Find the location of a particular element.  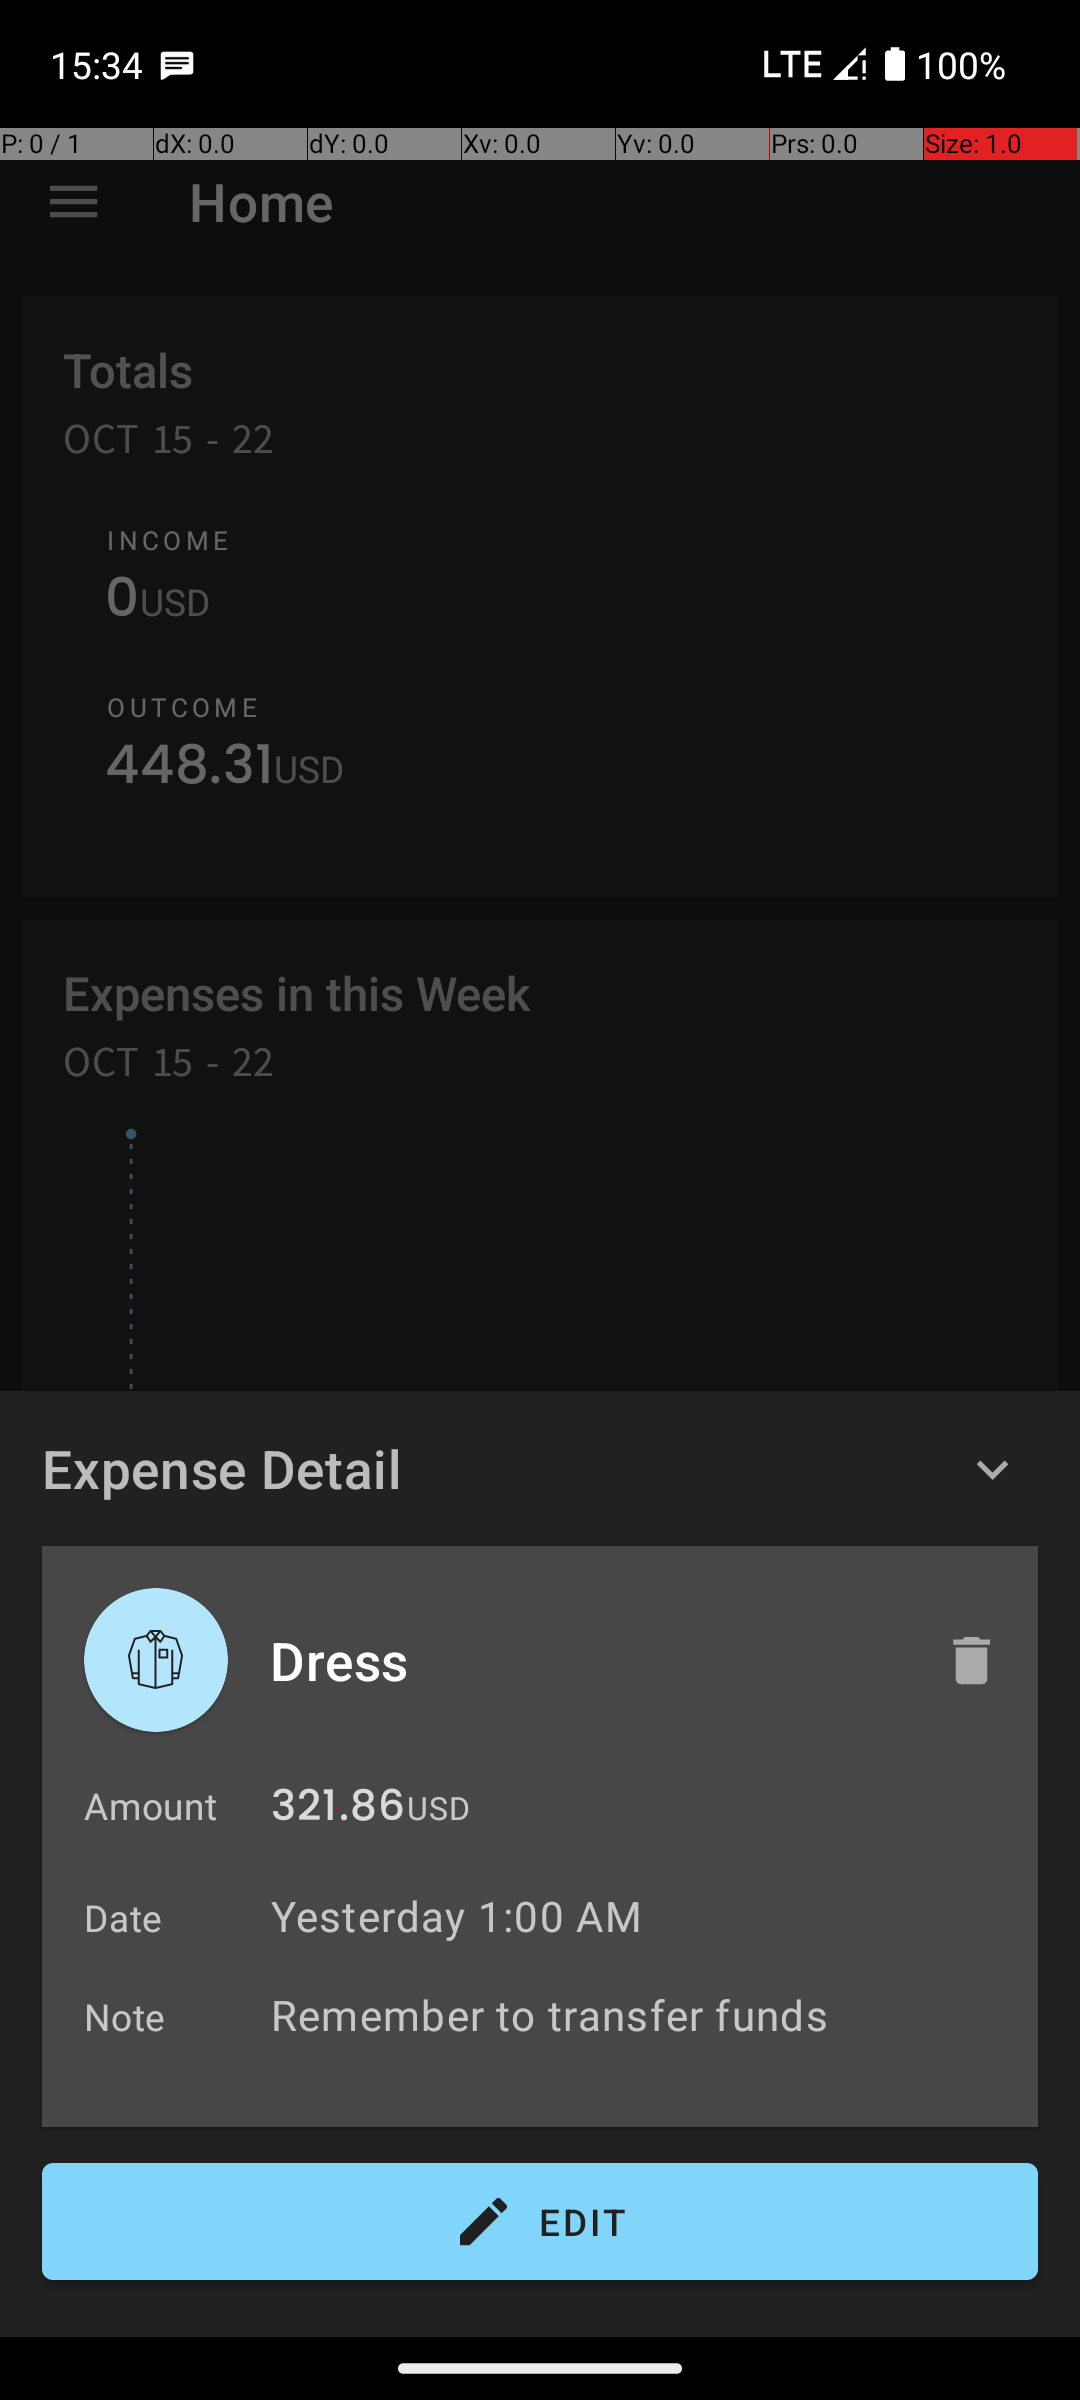

321.86 is located at coordinates (338, 1810).